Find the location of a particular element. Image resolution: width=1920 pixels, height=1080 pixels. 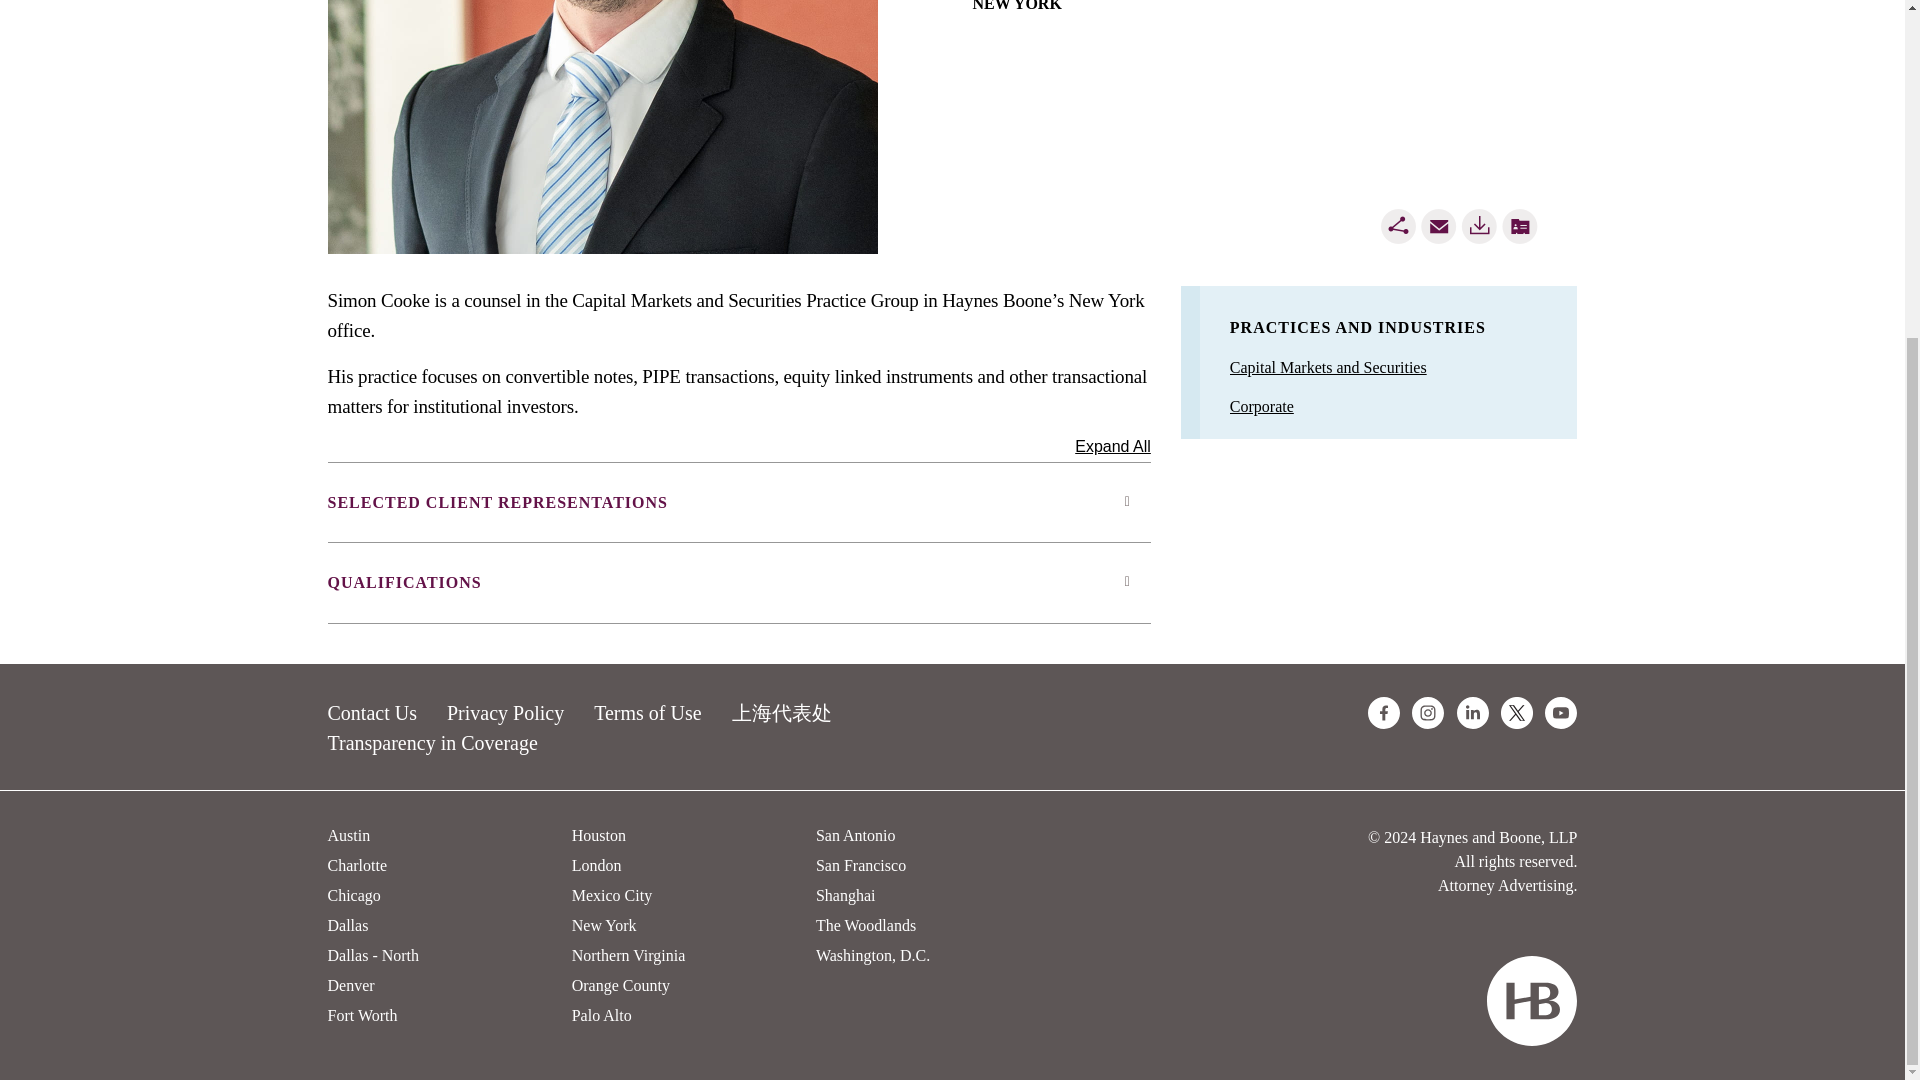

Expand All is located at coordinates (1112, 442).